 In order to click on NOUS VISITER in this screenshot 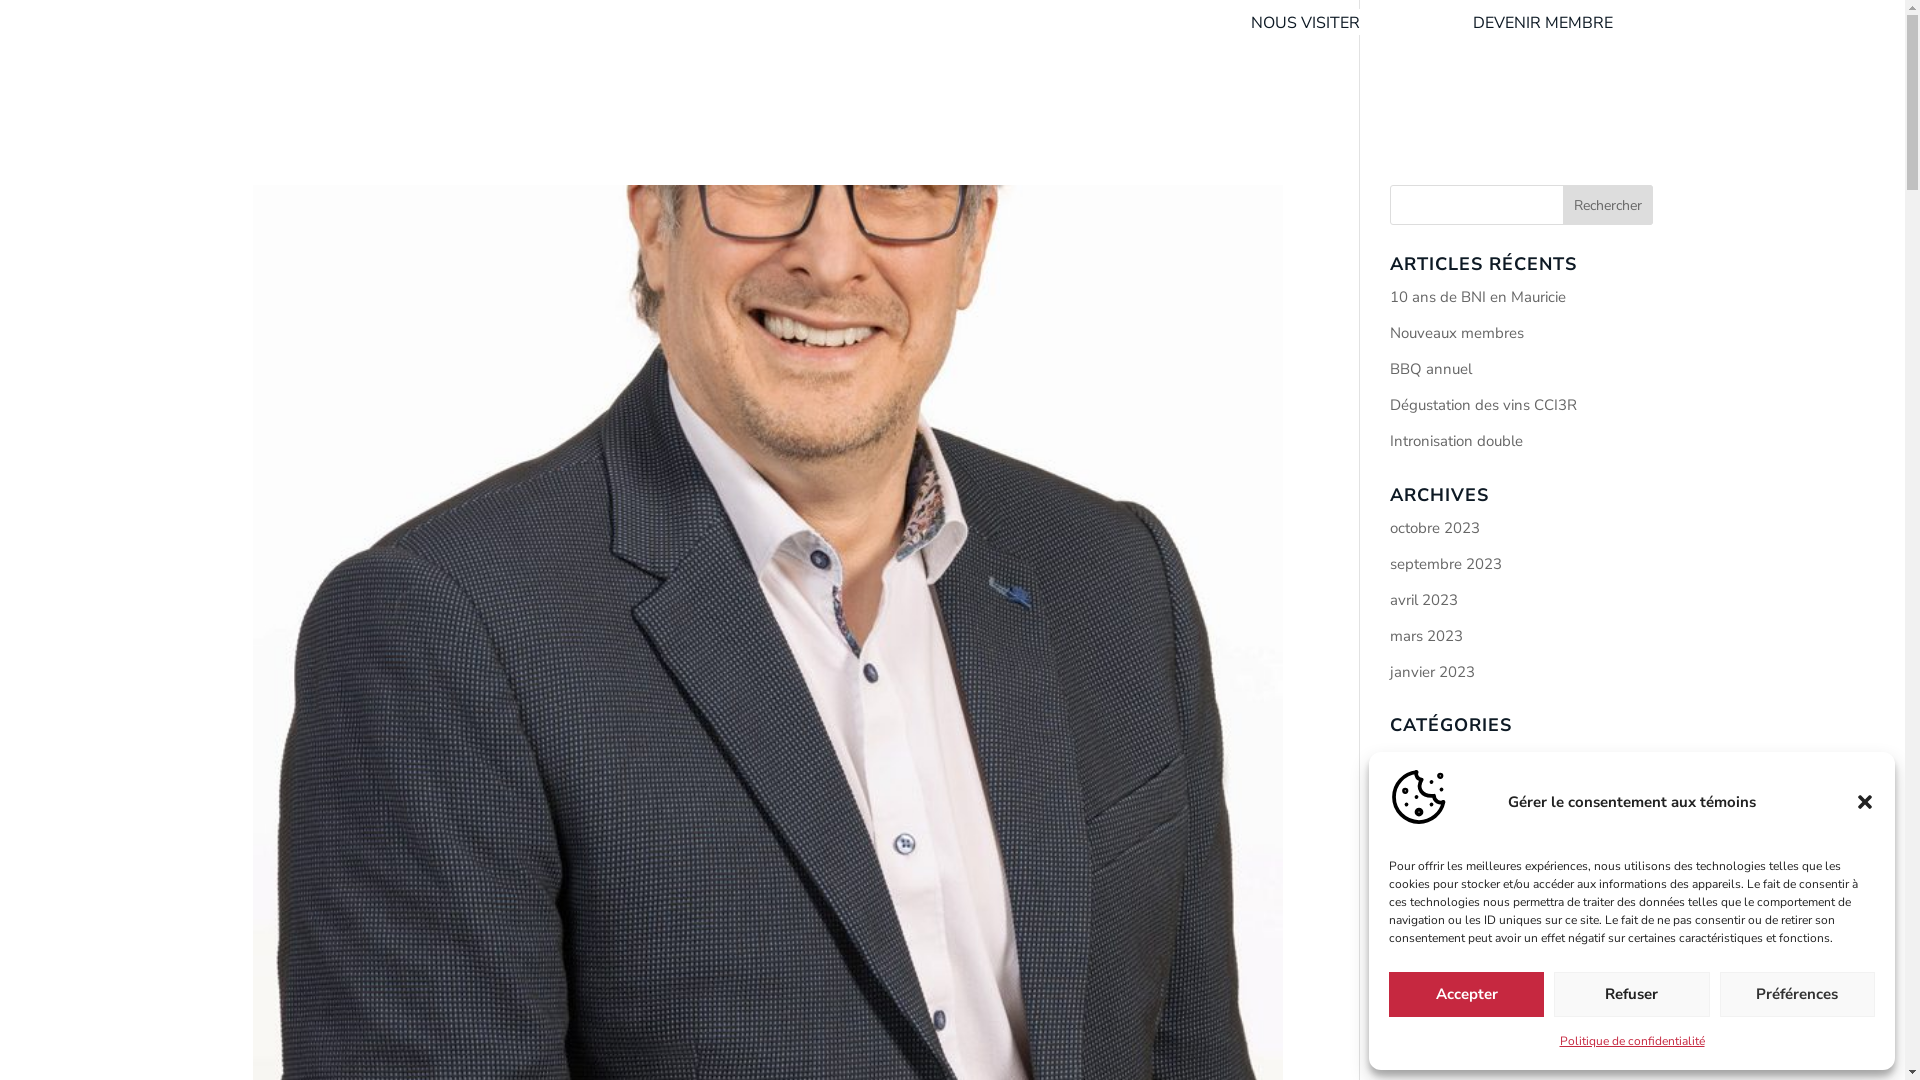, I will do `click(1304, 22)`.